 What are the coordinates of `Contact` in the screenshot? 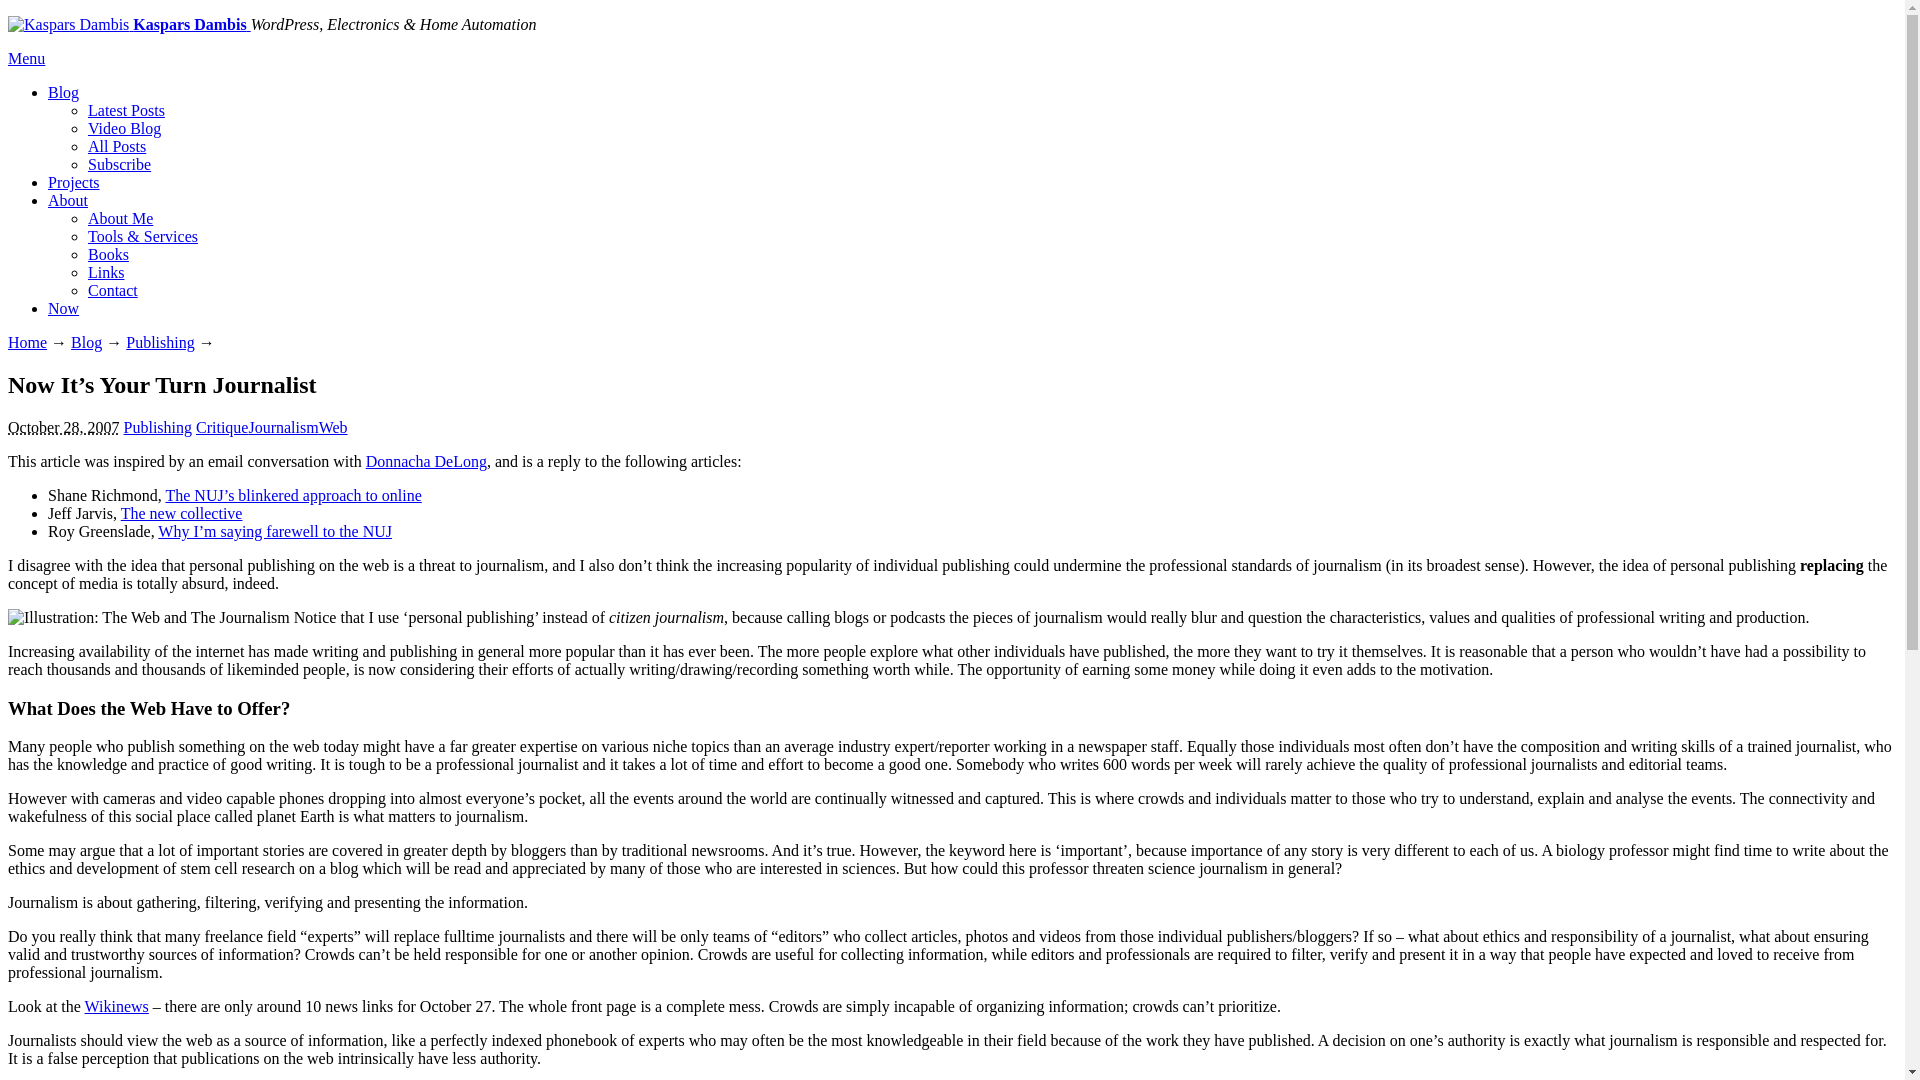 It's located at (113, 290).